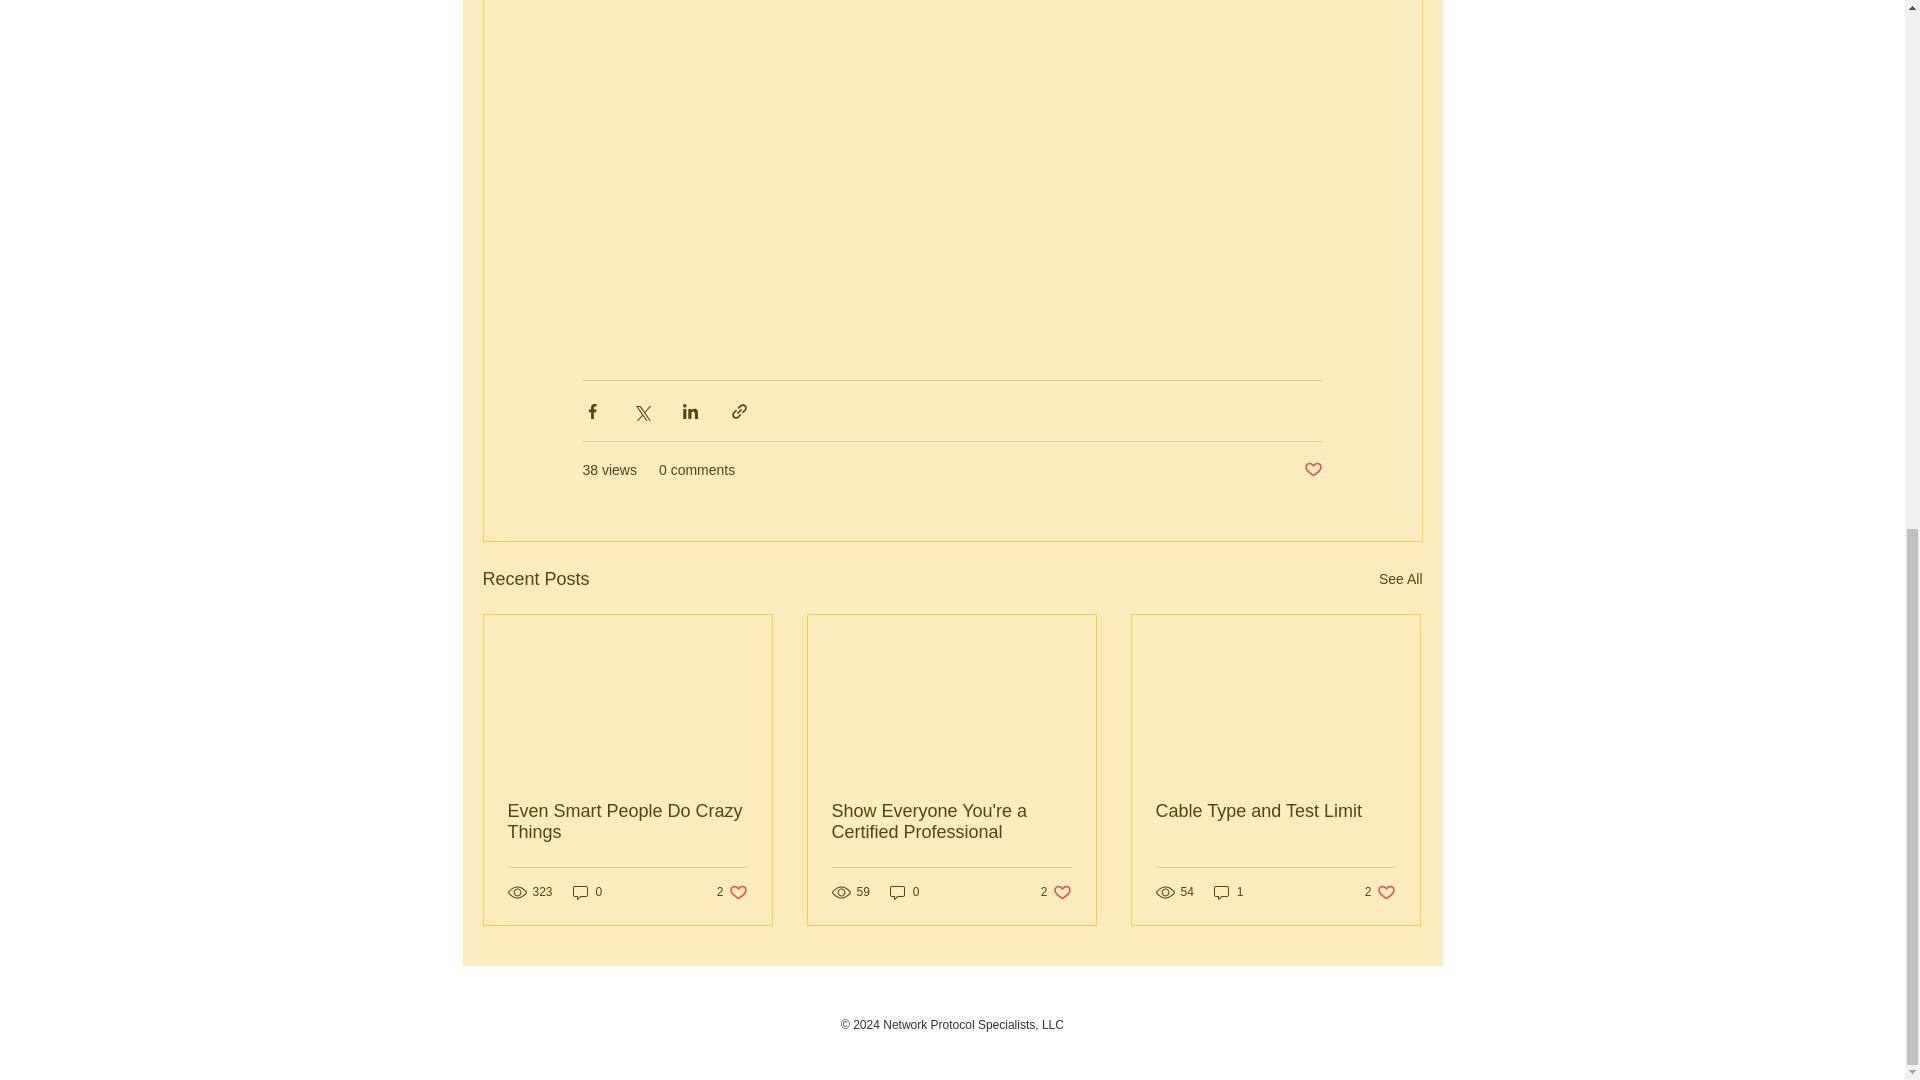 Image resolution: width=1920 pixels, height=1080 pixels. What do you see at coordinates (1400, 579) in the screenshot?
I see `See All` at bounding box center [1400, 579].